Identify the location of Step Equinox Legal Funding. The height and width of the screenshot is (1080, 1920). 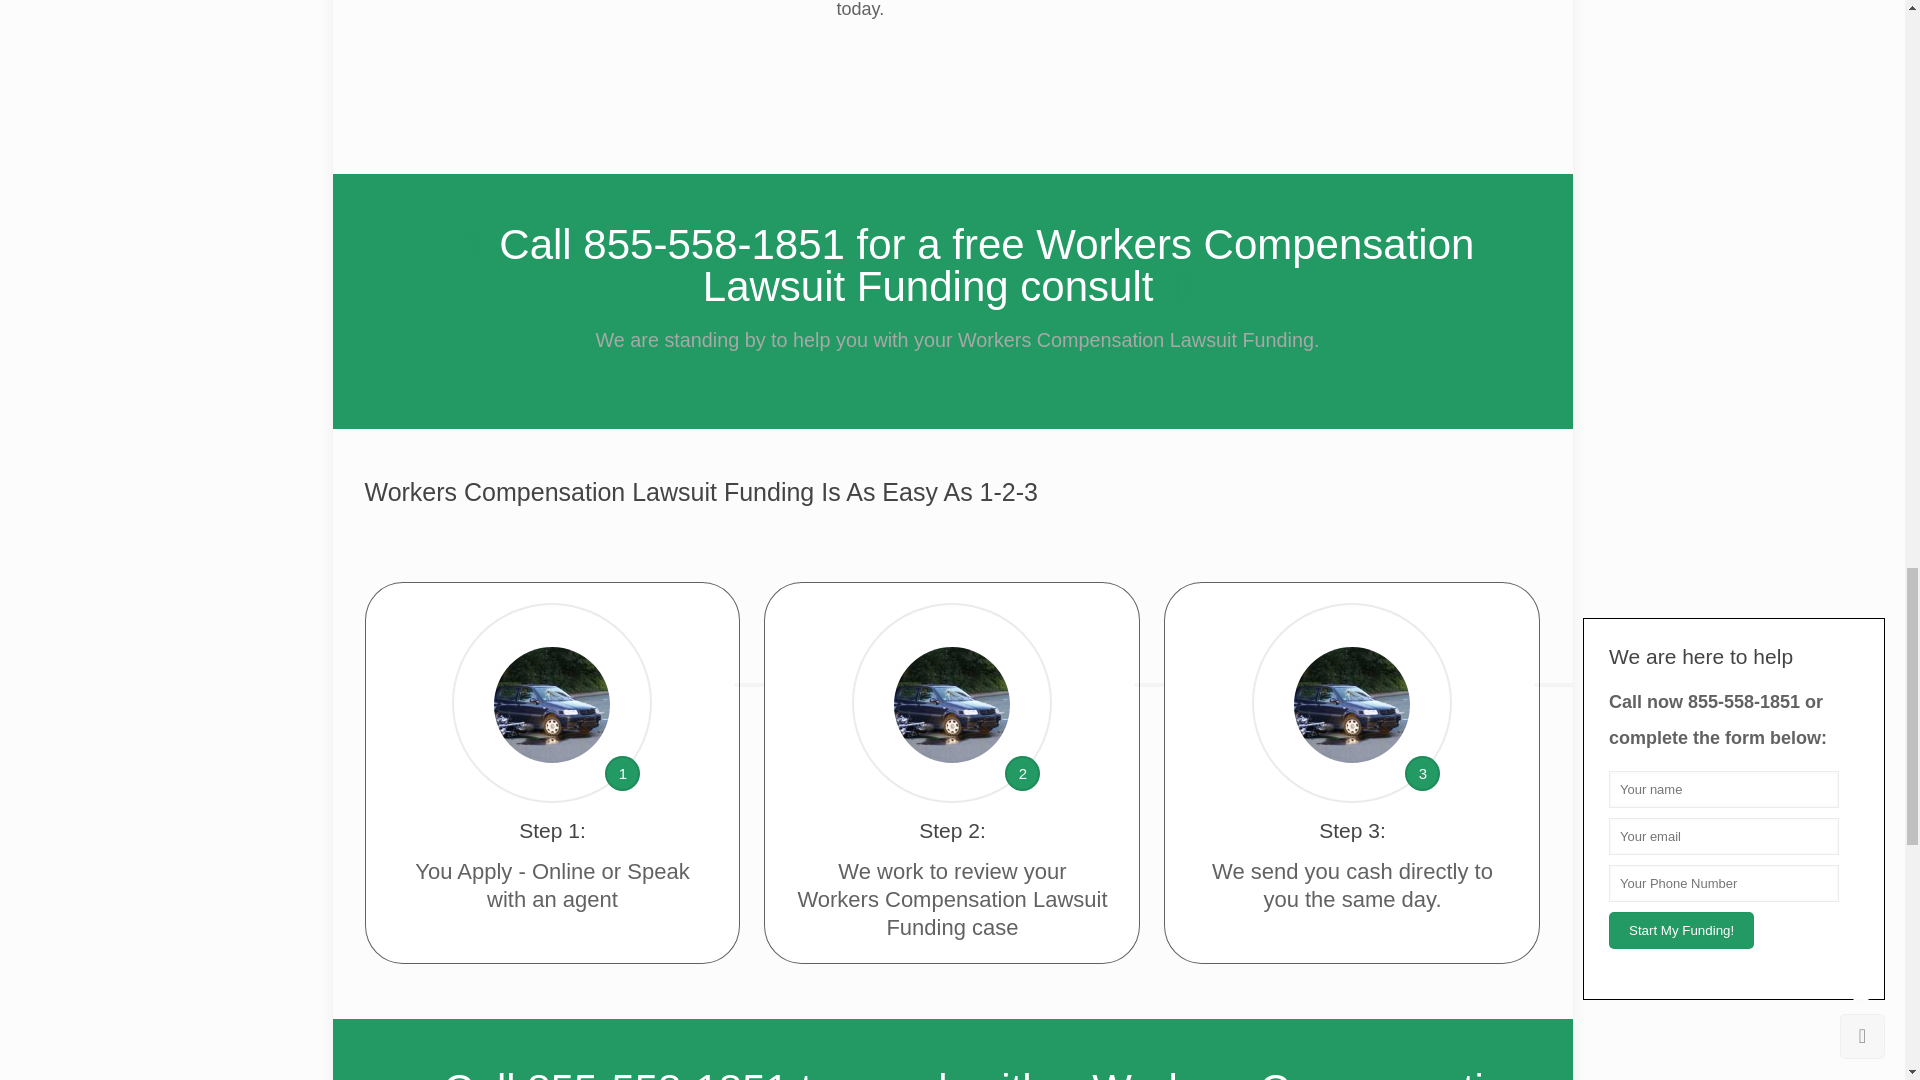
(552, 704).